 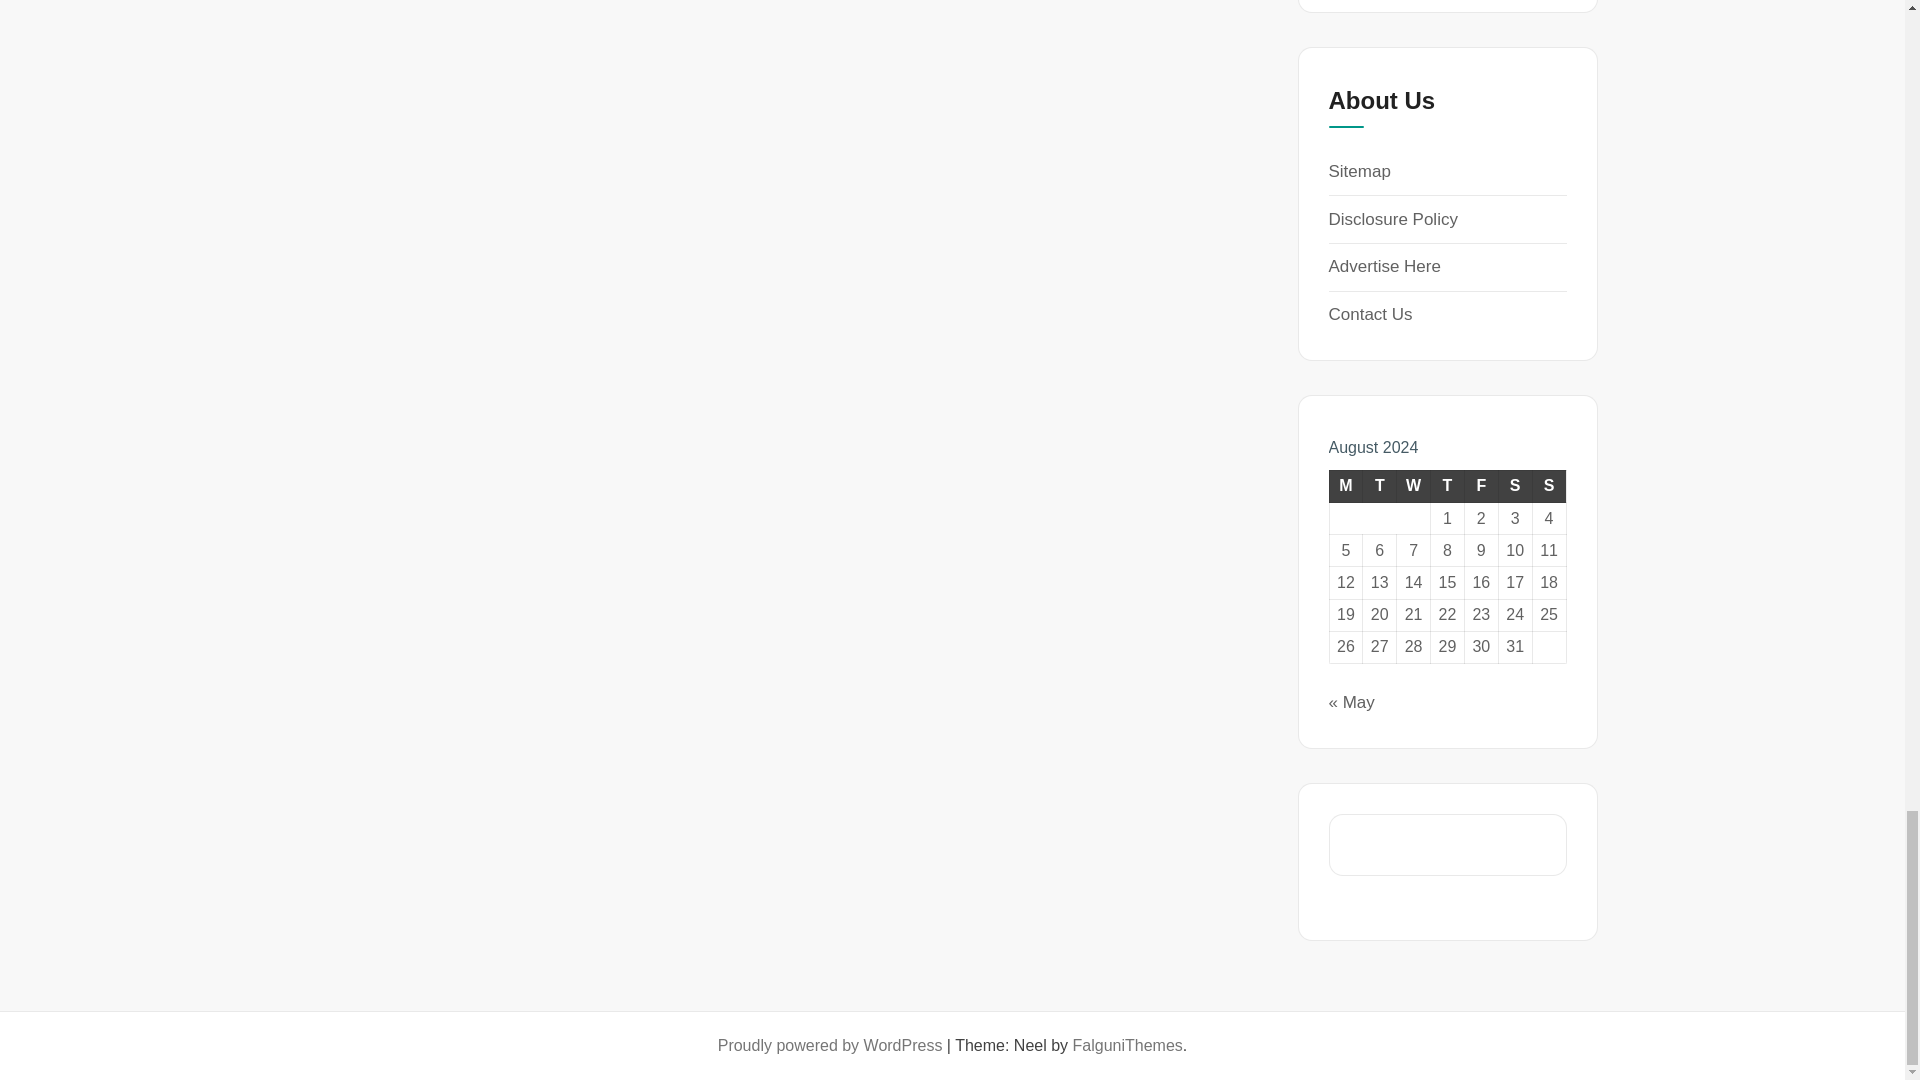 I want to click on Monday, so click(x=1346, y=486).